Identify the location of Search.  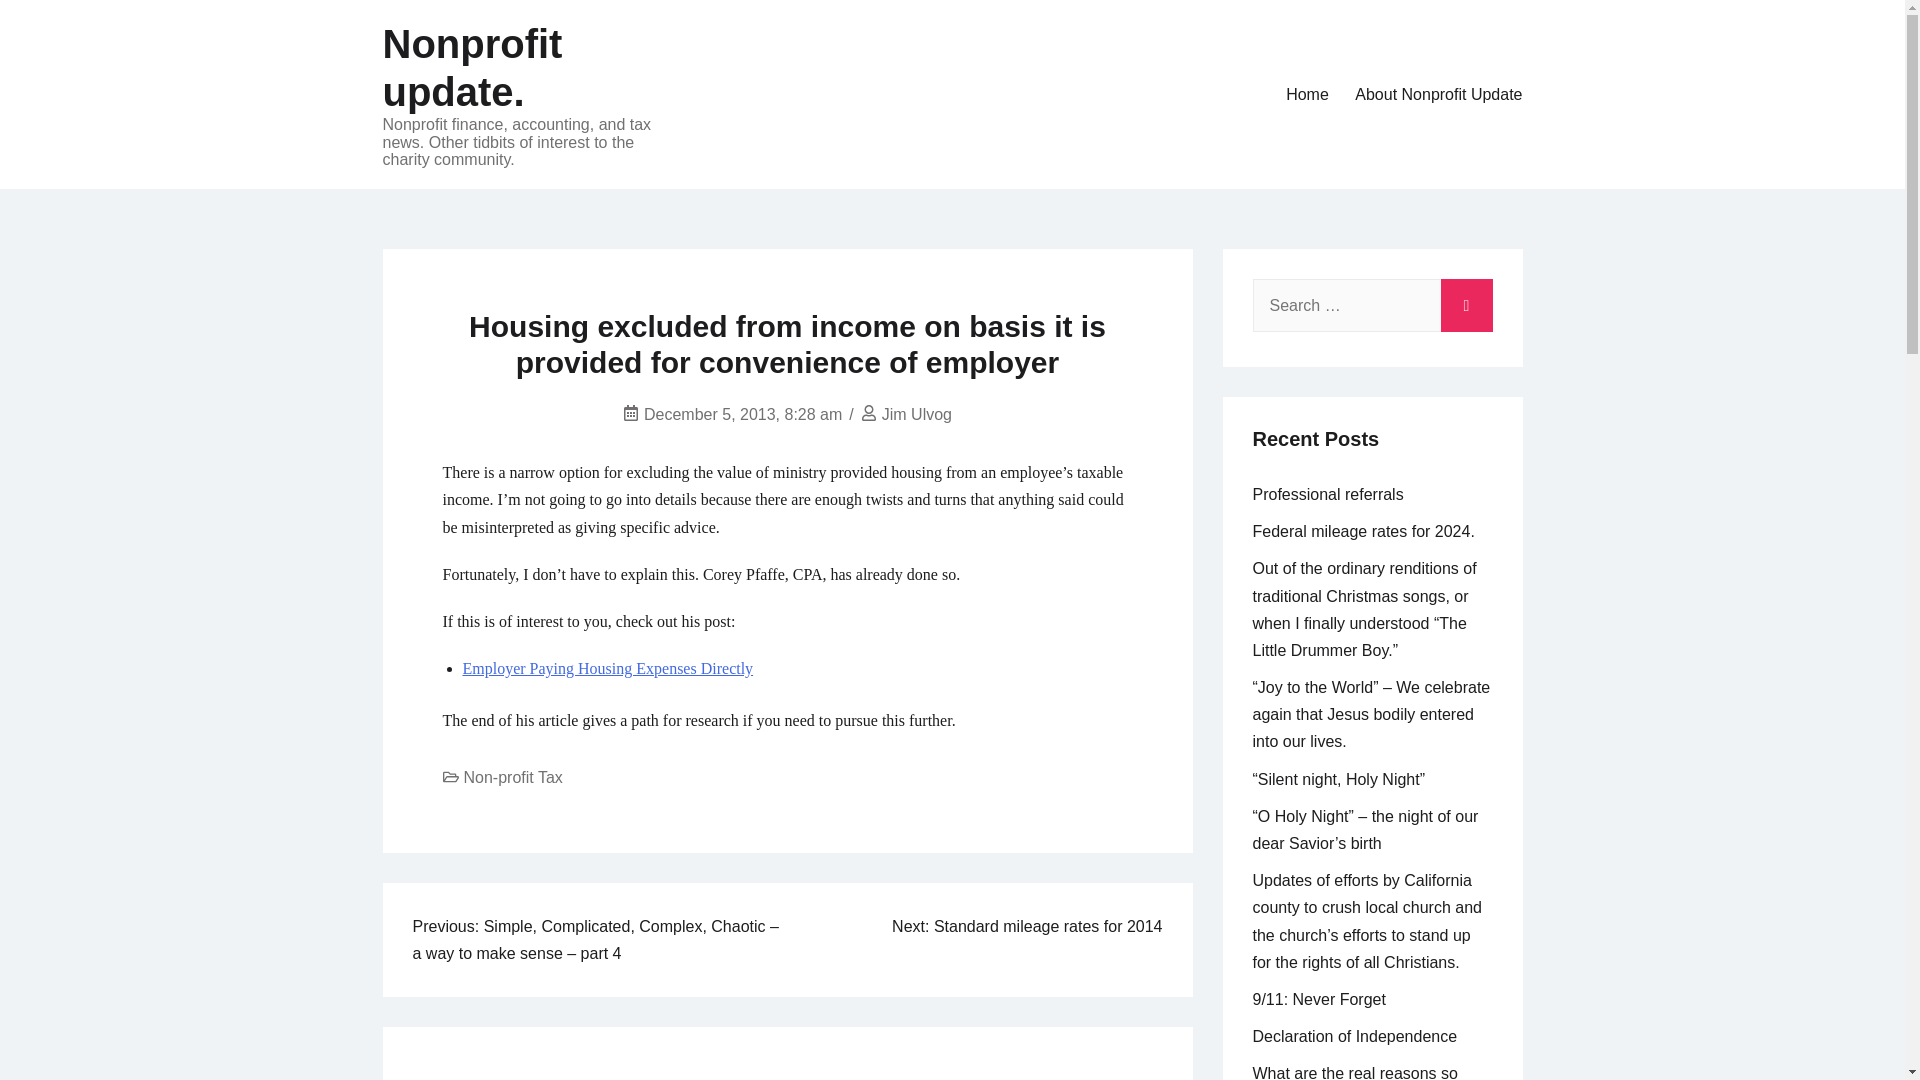
(1466, 300).